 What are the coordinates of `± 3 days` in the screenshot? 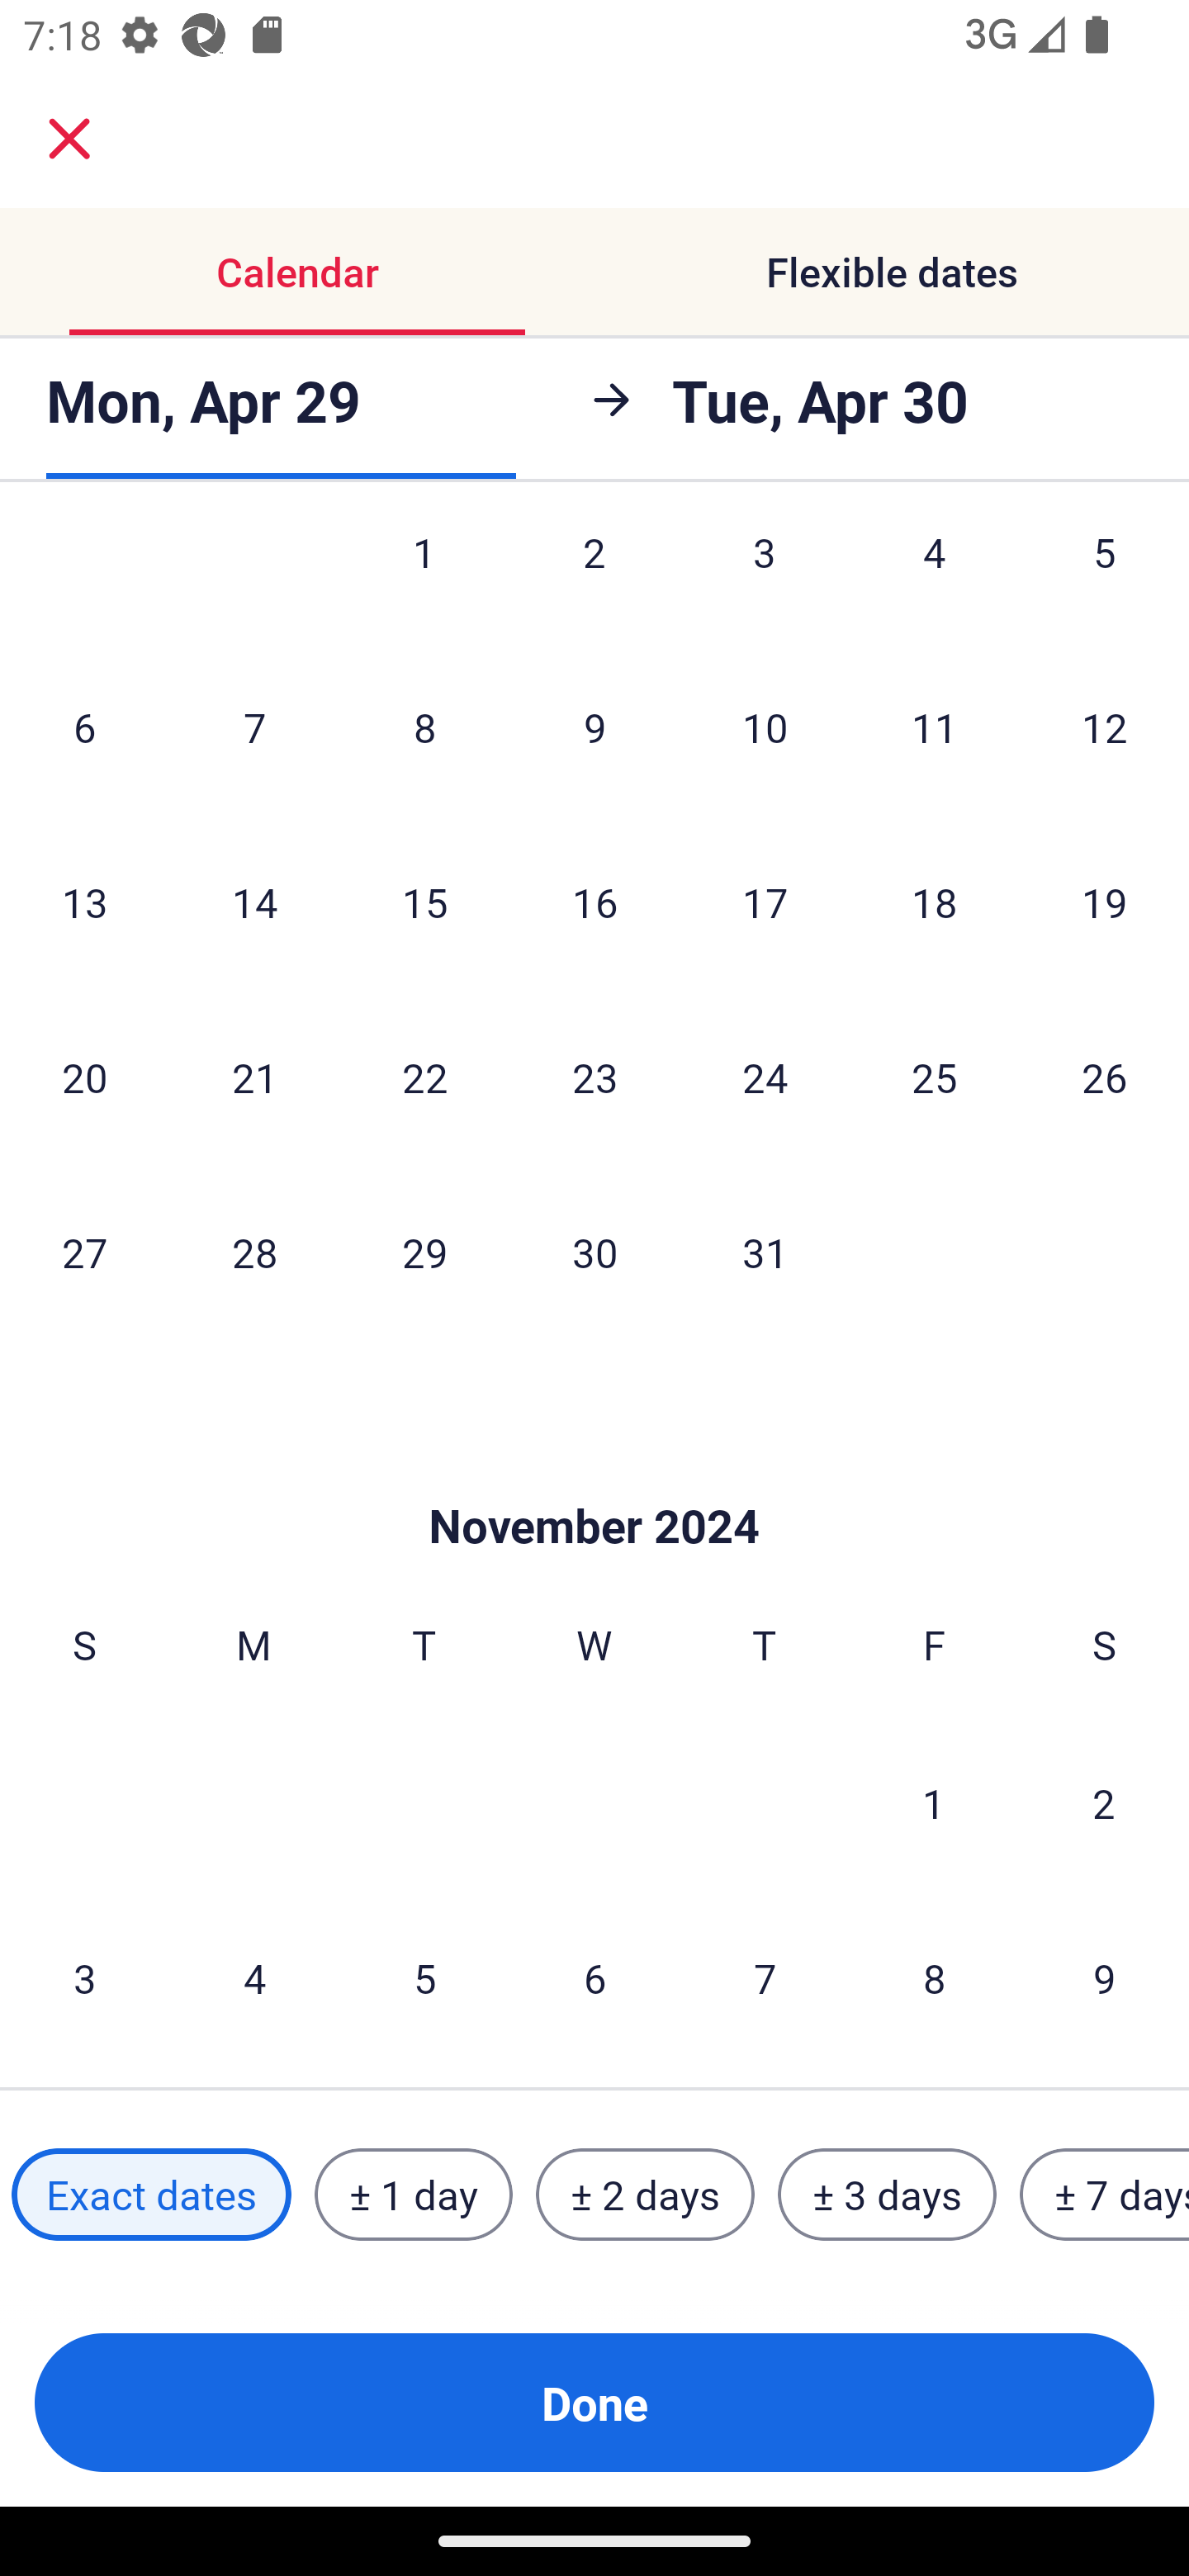 It's located at (887, 2195).